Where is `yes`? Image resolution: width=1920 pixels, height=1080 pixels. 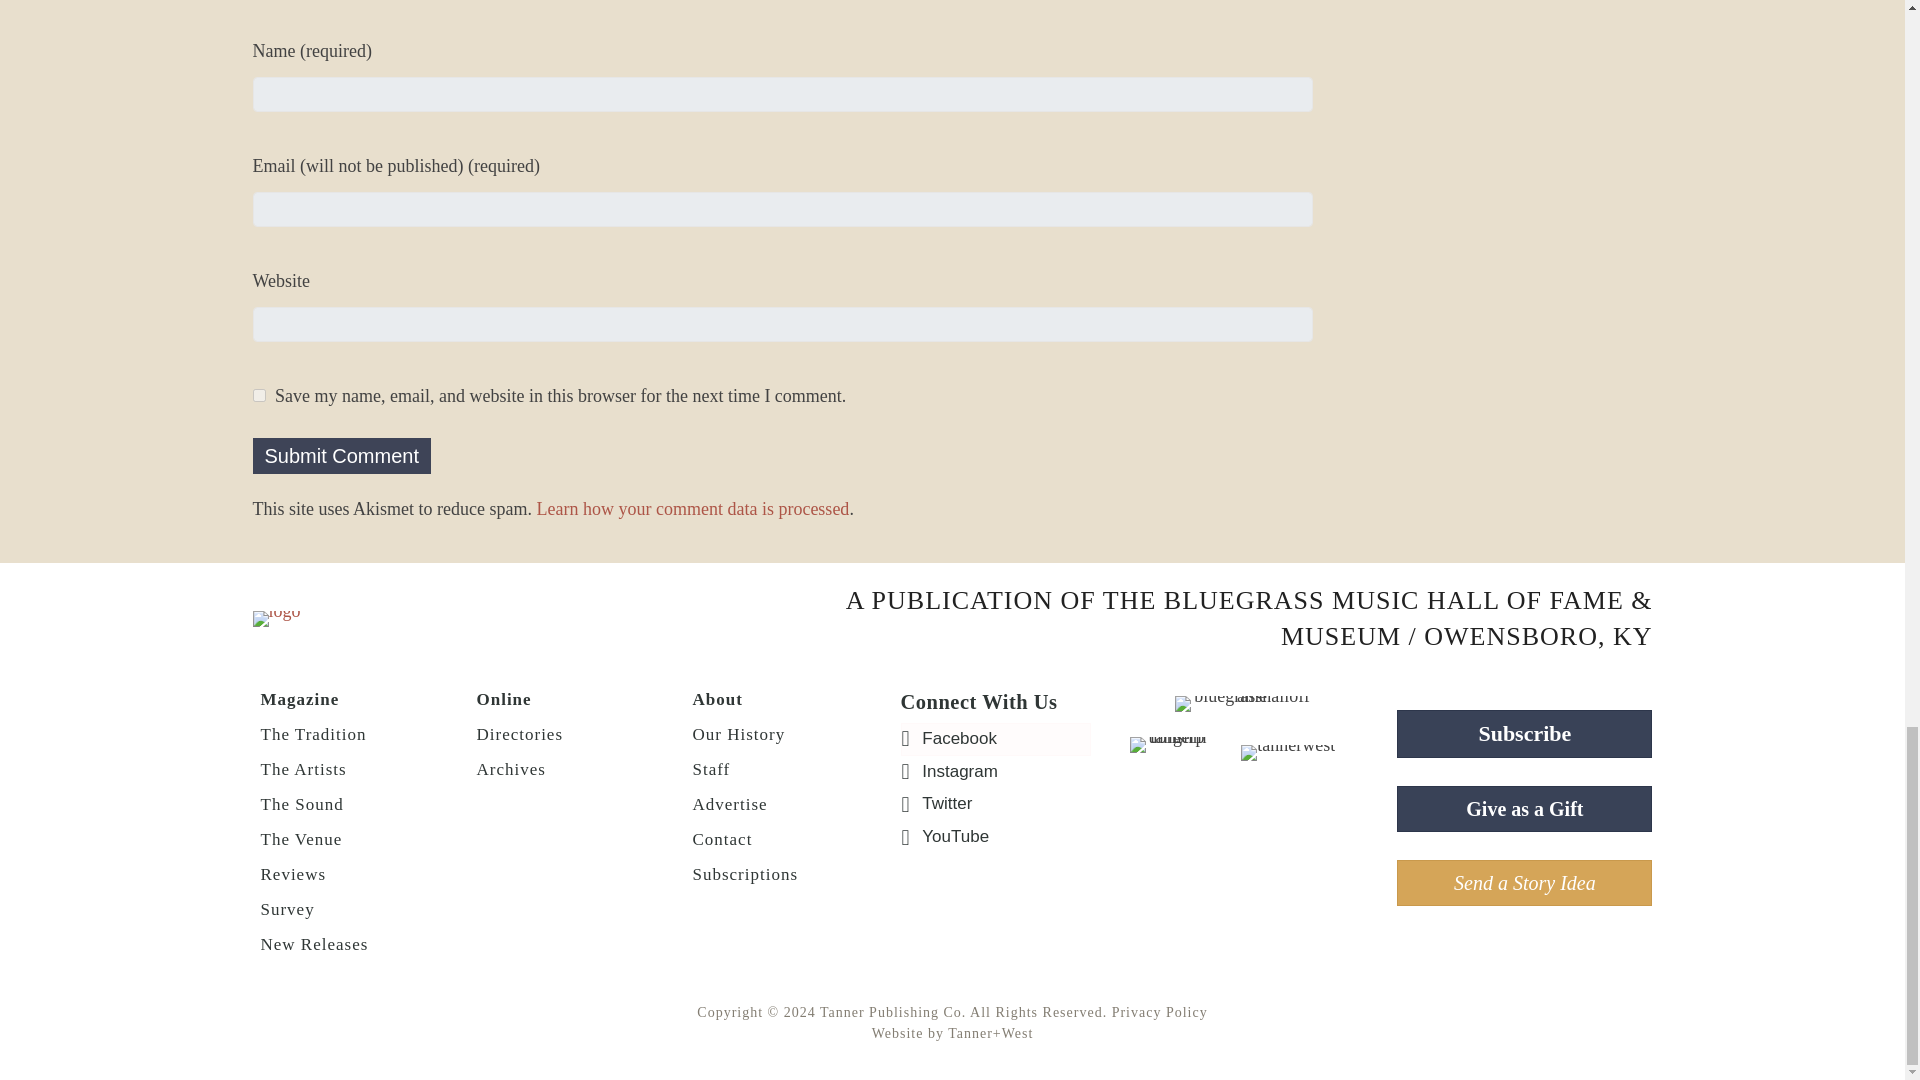
yes is located at coordinates (258, 394).